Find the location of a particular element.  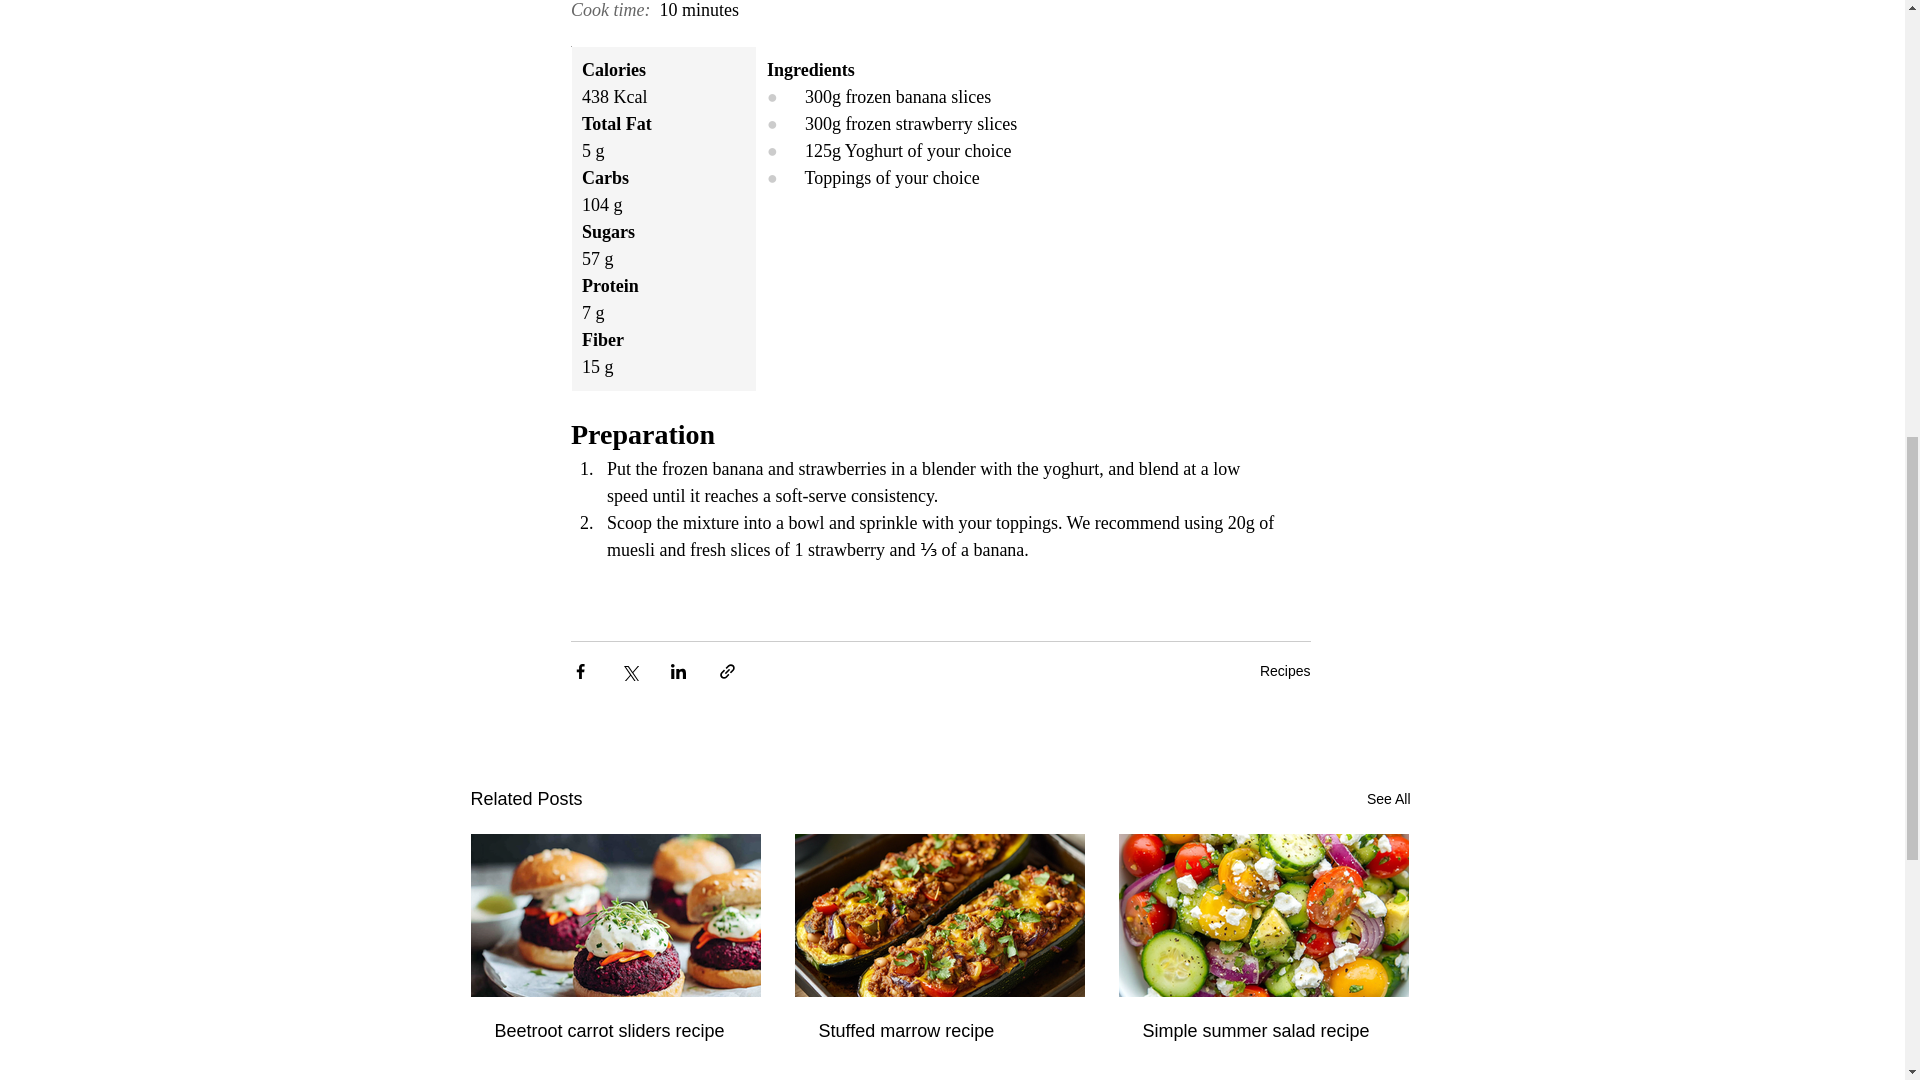

See All is located at coordinates (1389, 800).